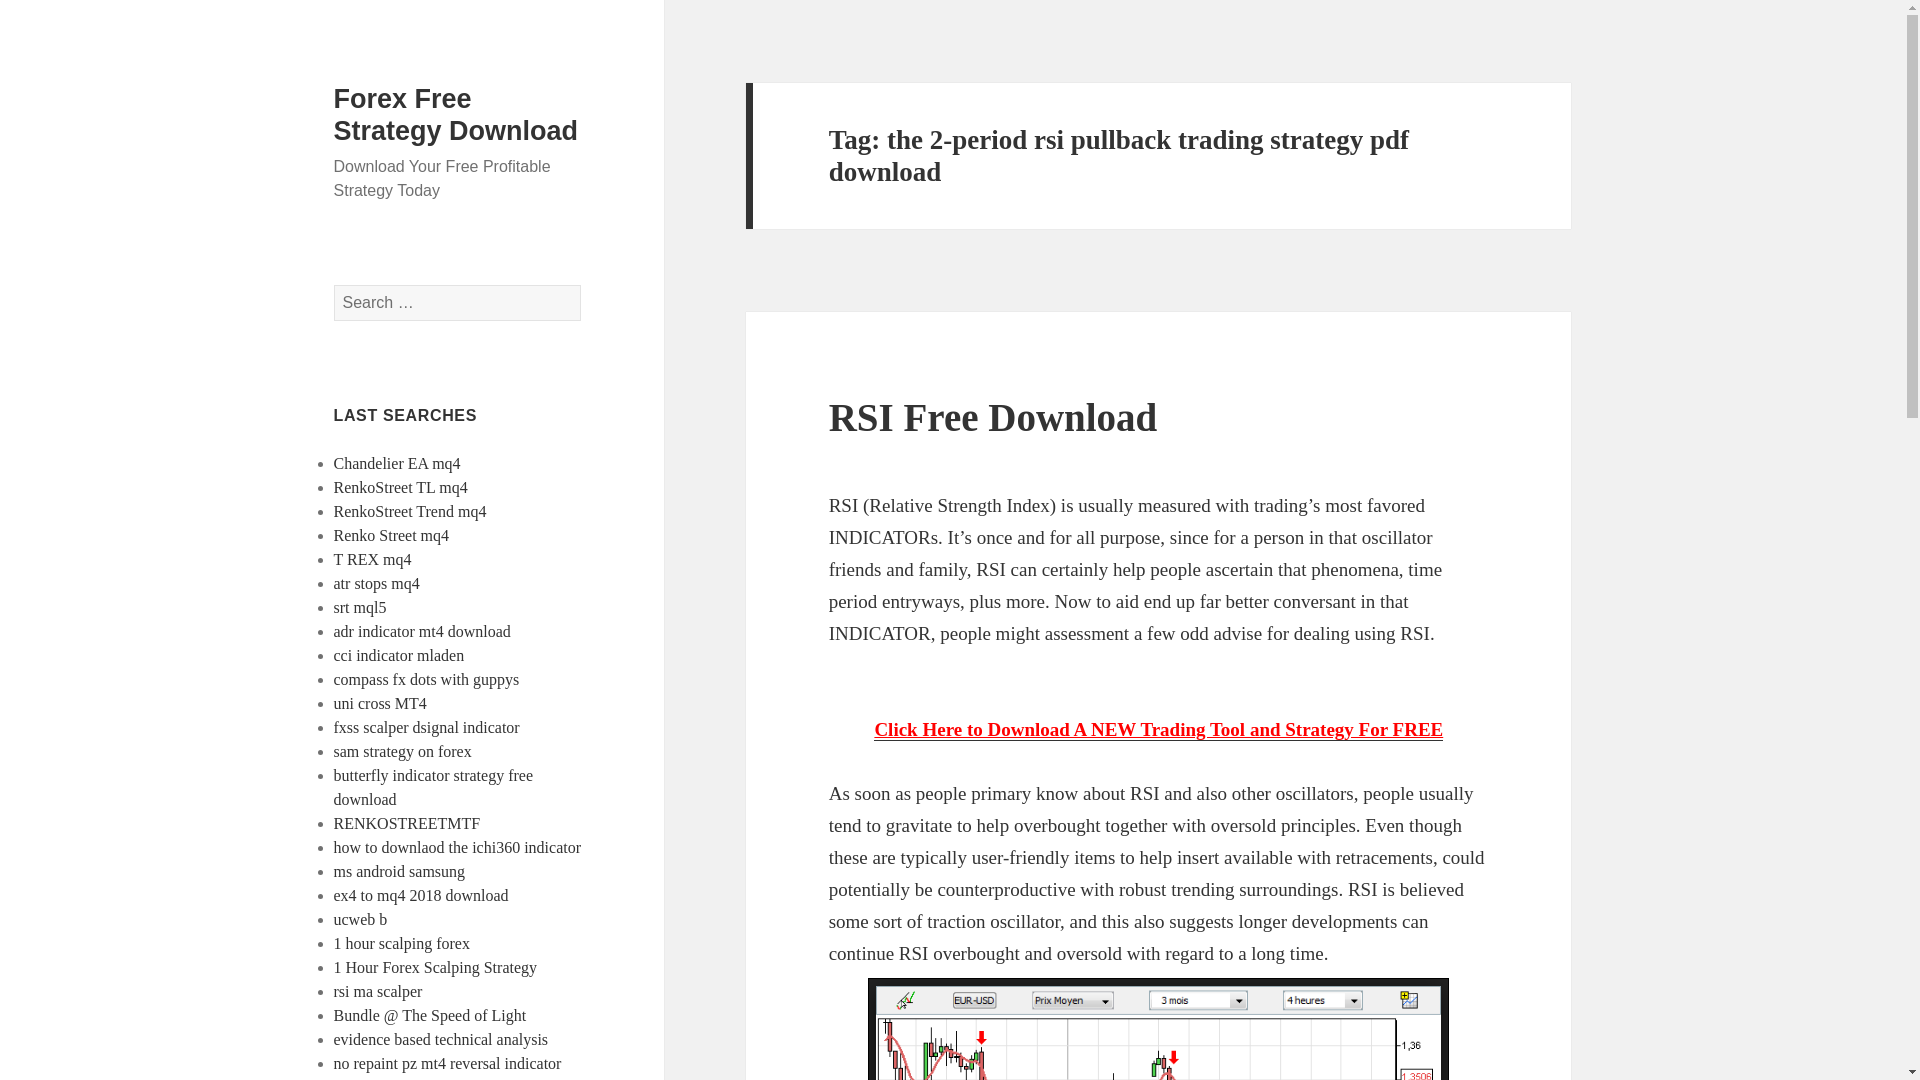 Image resolution: width=1920 pixels, height=1080 pixels. What do you see at coordinates (448, 1068) in the screenshot?
I see `no repaint pz mt4 reversal indicator free download mql5` at bounding box center [448, 1068].